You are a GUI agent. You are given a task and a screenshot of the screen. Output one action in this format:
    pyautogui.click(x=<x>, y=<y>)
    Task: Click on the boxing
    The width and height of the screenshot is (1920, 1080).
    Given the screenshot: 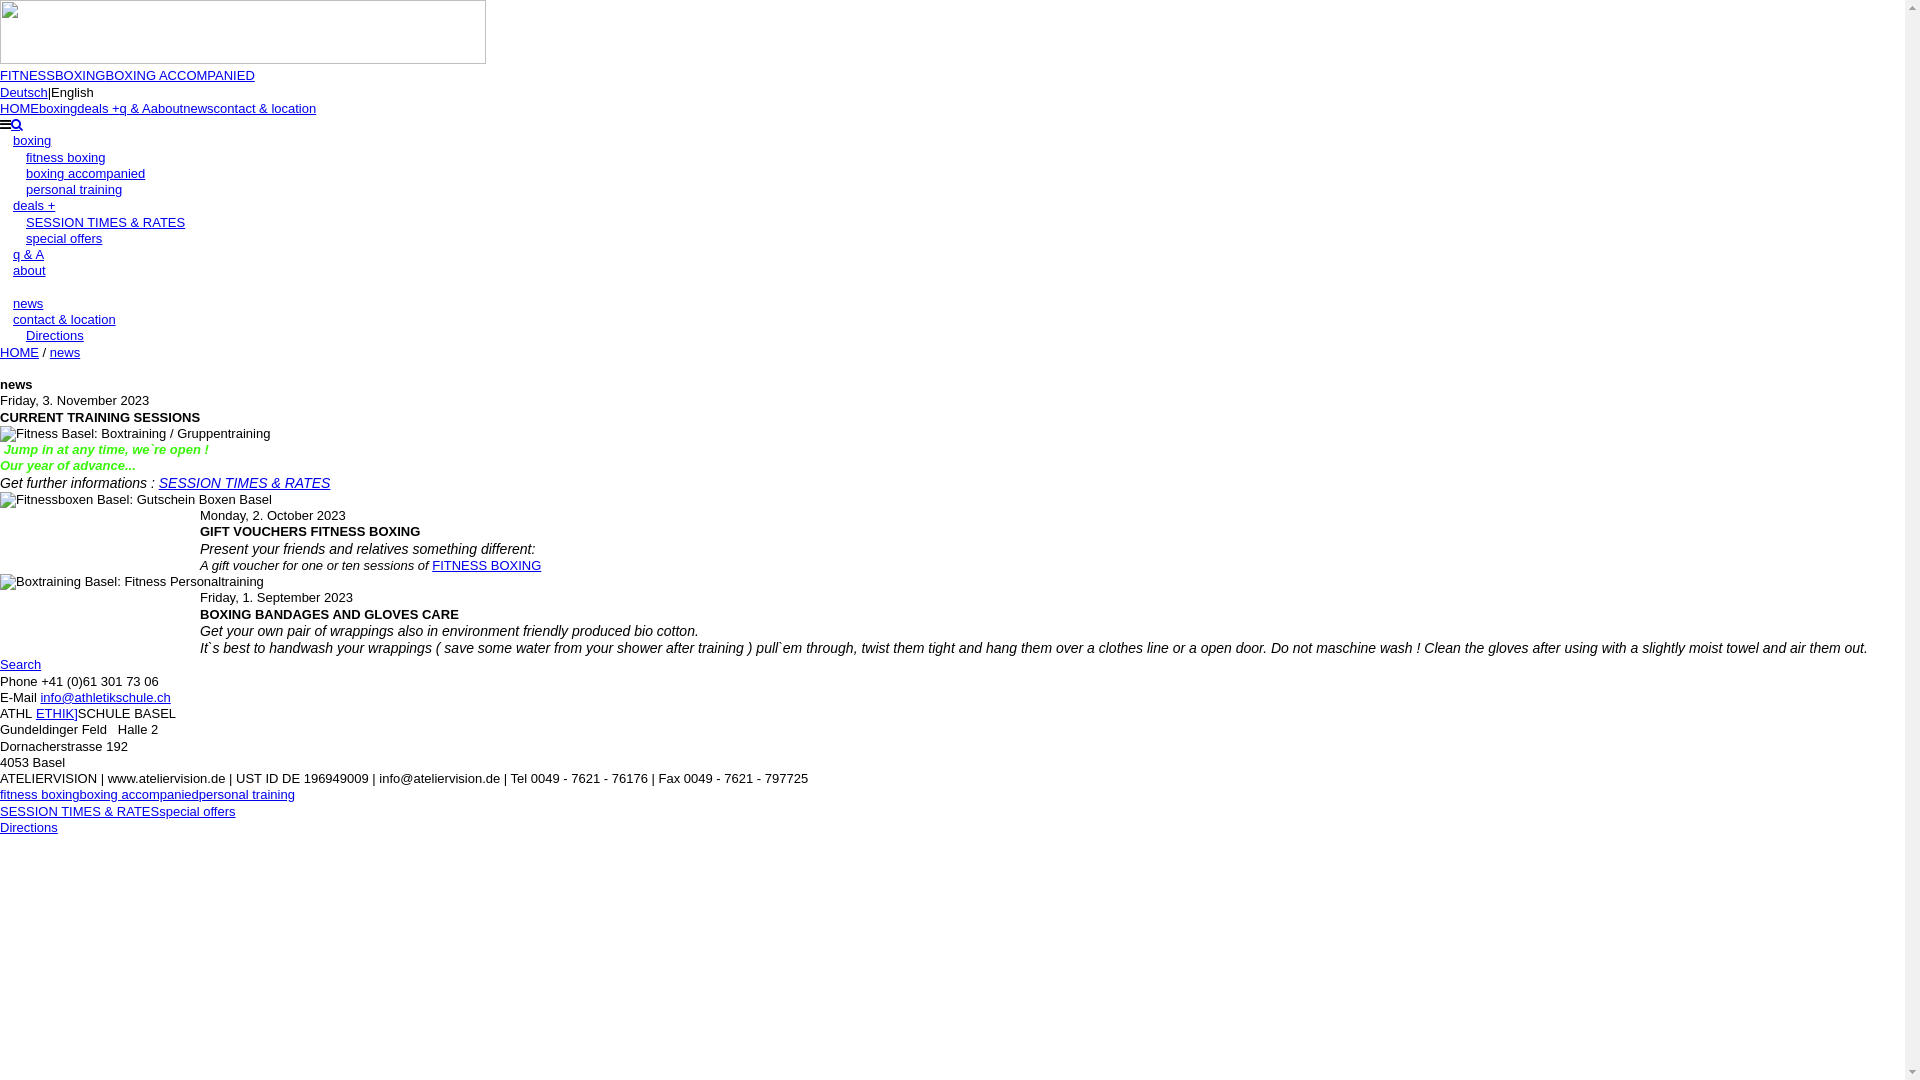 What is the action you would take?
    pyautogui.click(x=26, y=140)
    